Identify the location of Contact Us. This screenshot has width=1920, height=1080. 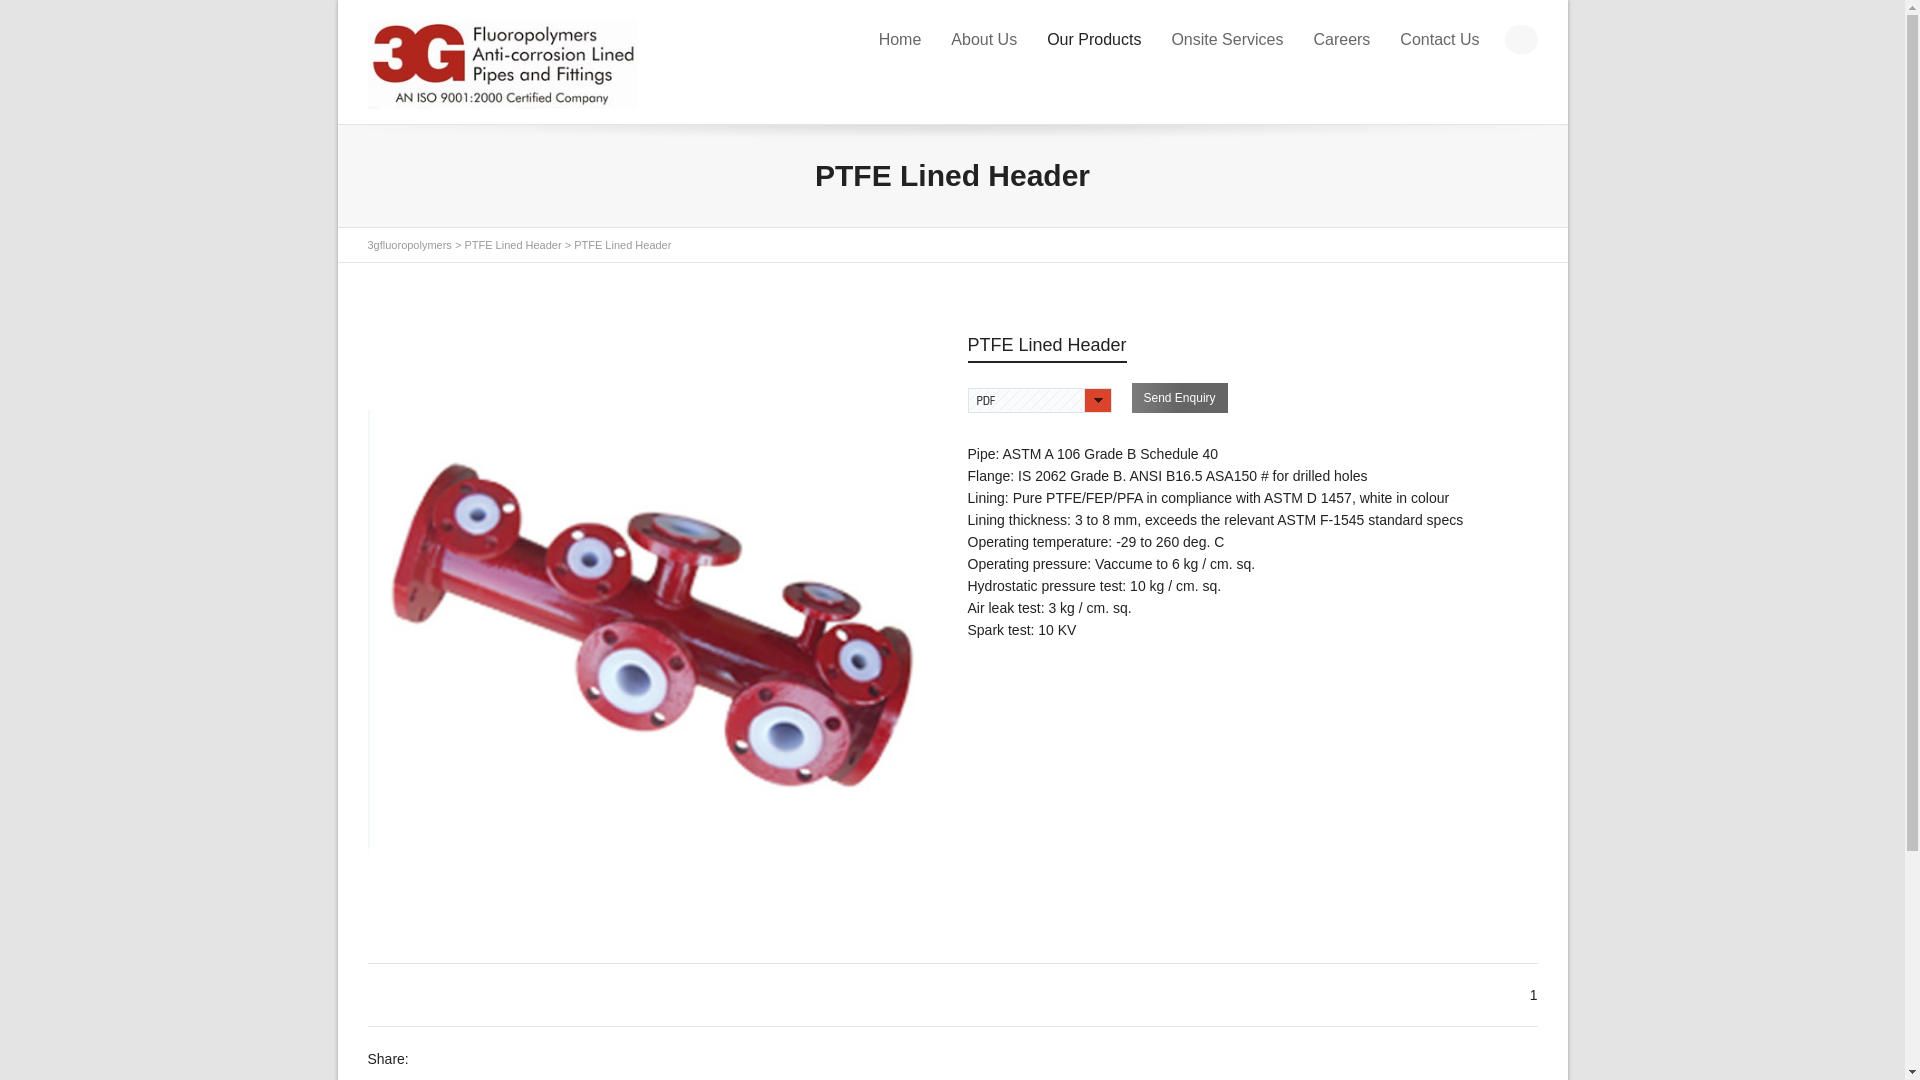
(1440, 40).